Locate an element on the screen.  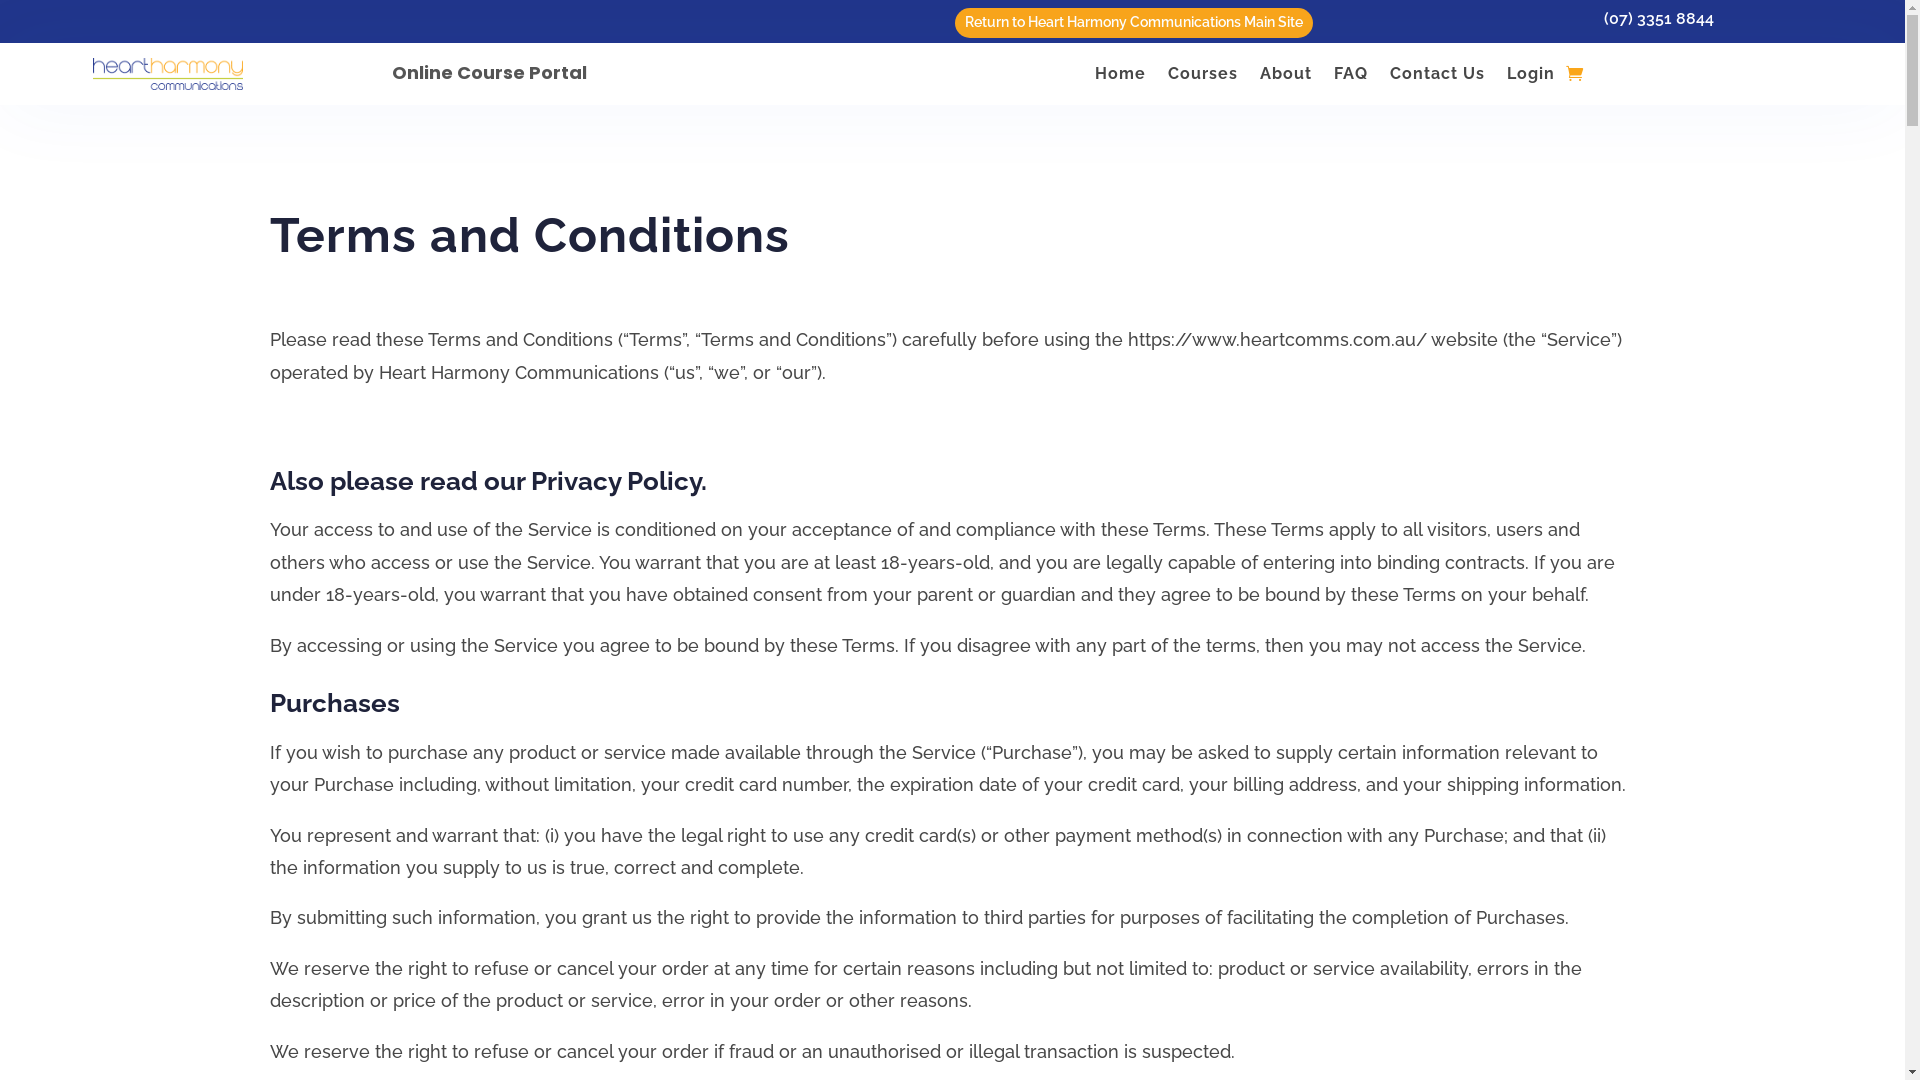
Courses is located at coordinates (1203, 78).